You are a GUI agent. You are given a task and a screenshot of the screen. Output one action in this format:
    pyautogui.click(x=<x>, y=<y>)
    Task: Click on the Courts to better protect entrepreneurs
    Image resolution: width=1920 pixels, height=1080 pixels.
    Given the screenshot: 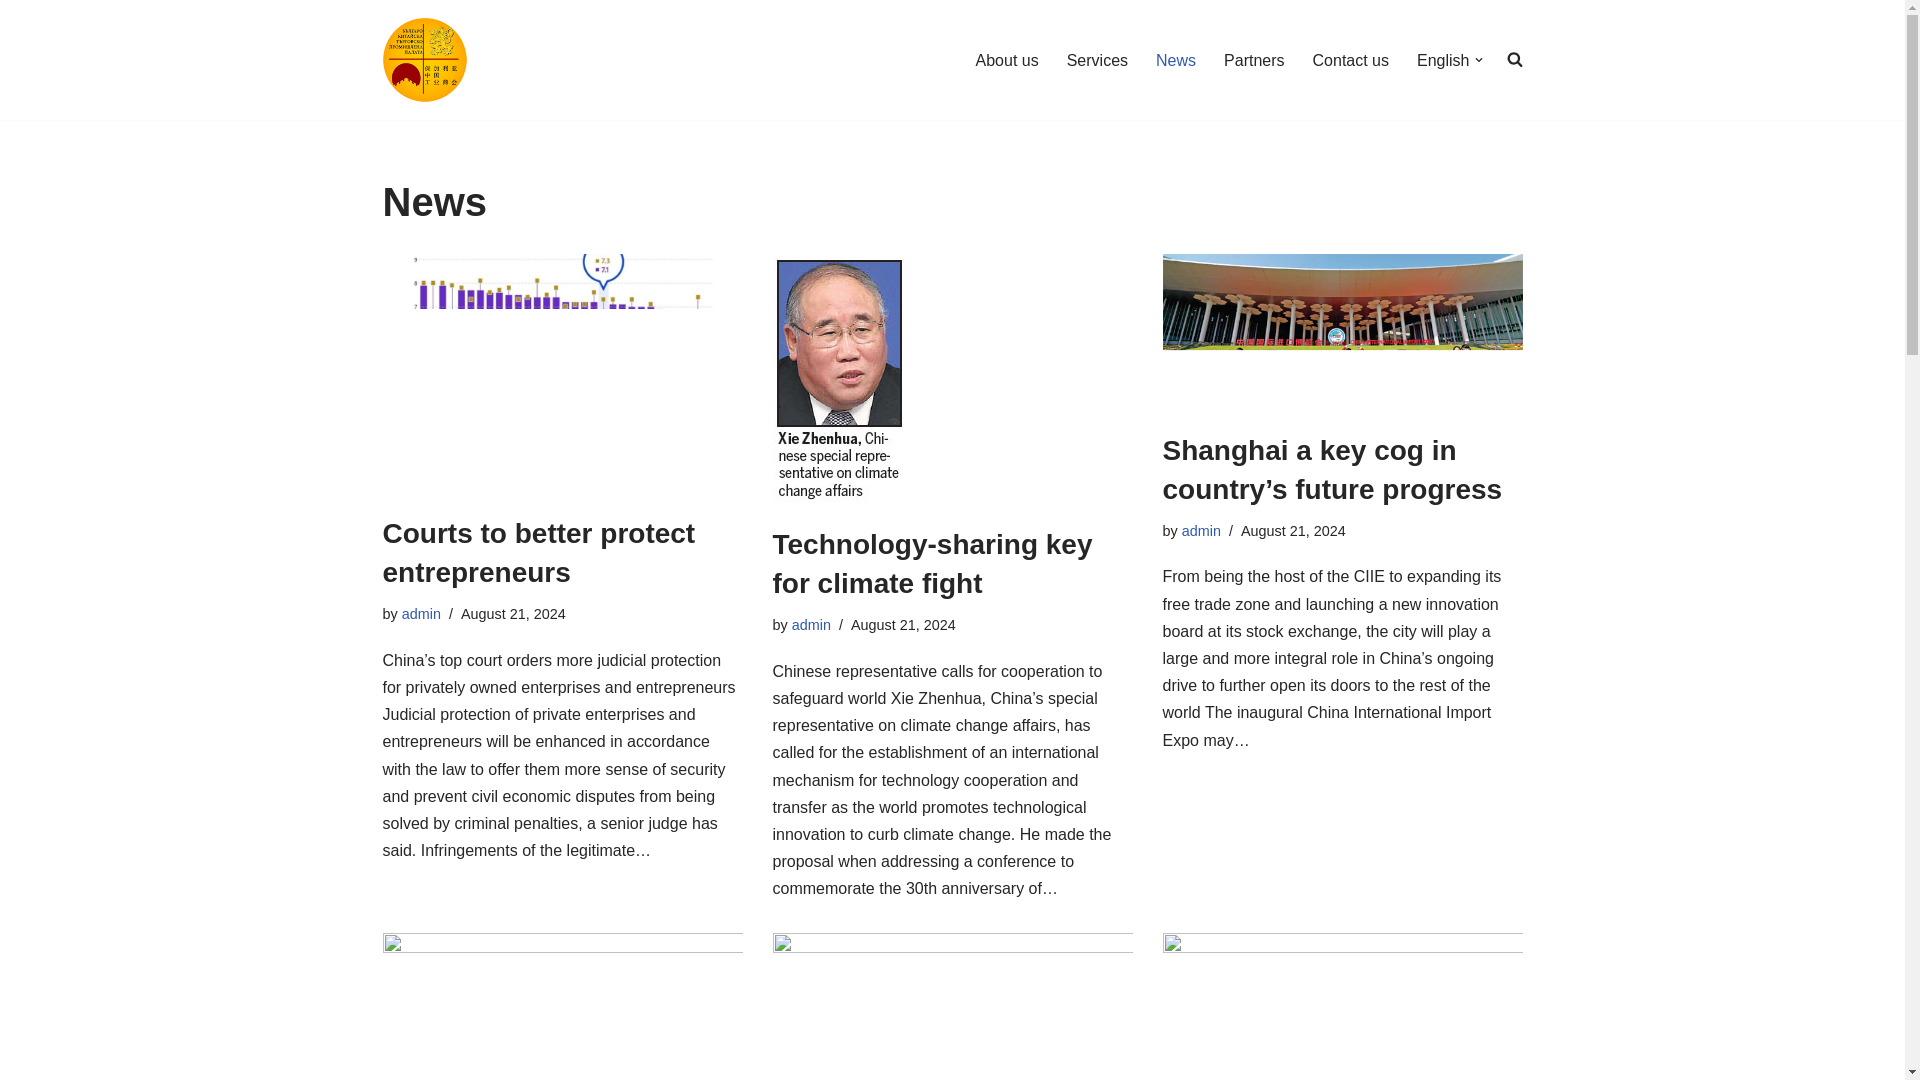 What is the action you would take?
    pyautogui.click(x=538, y=552)
    